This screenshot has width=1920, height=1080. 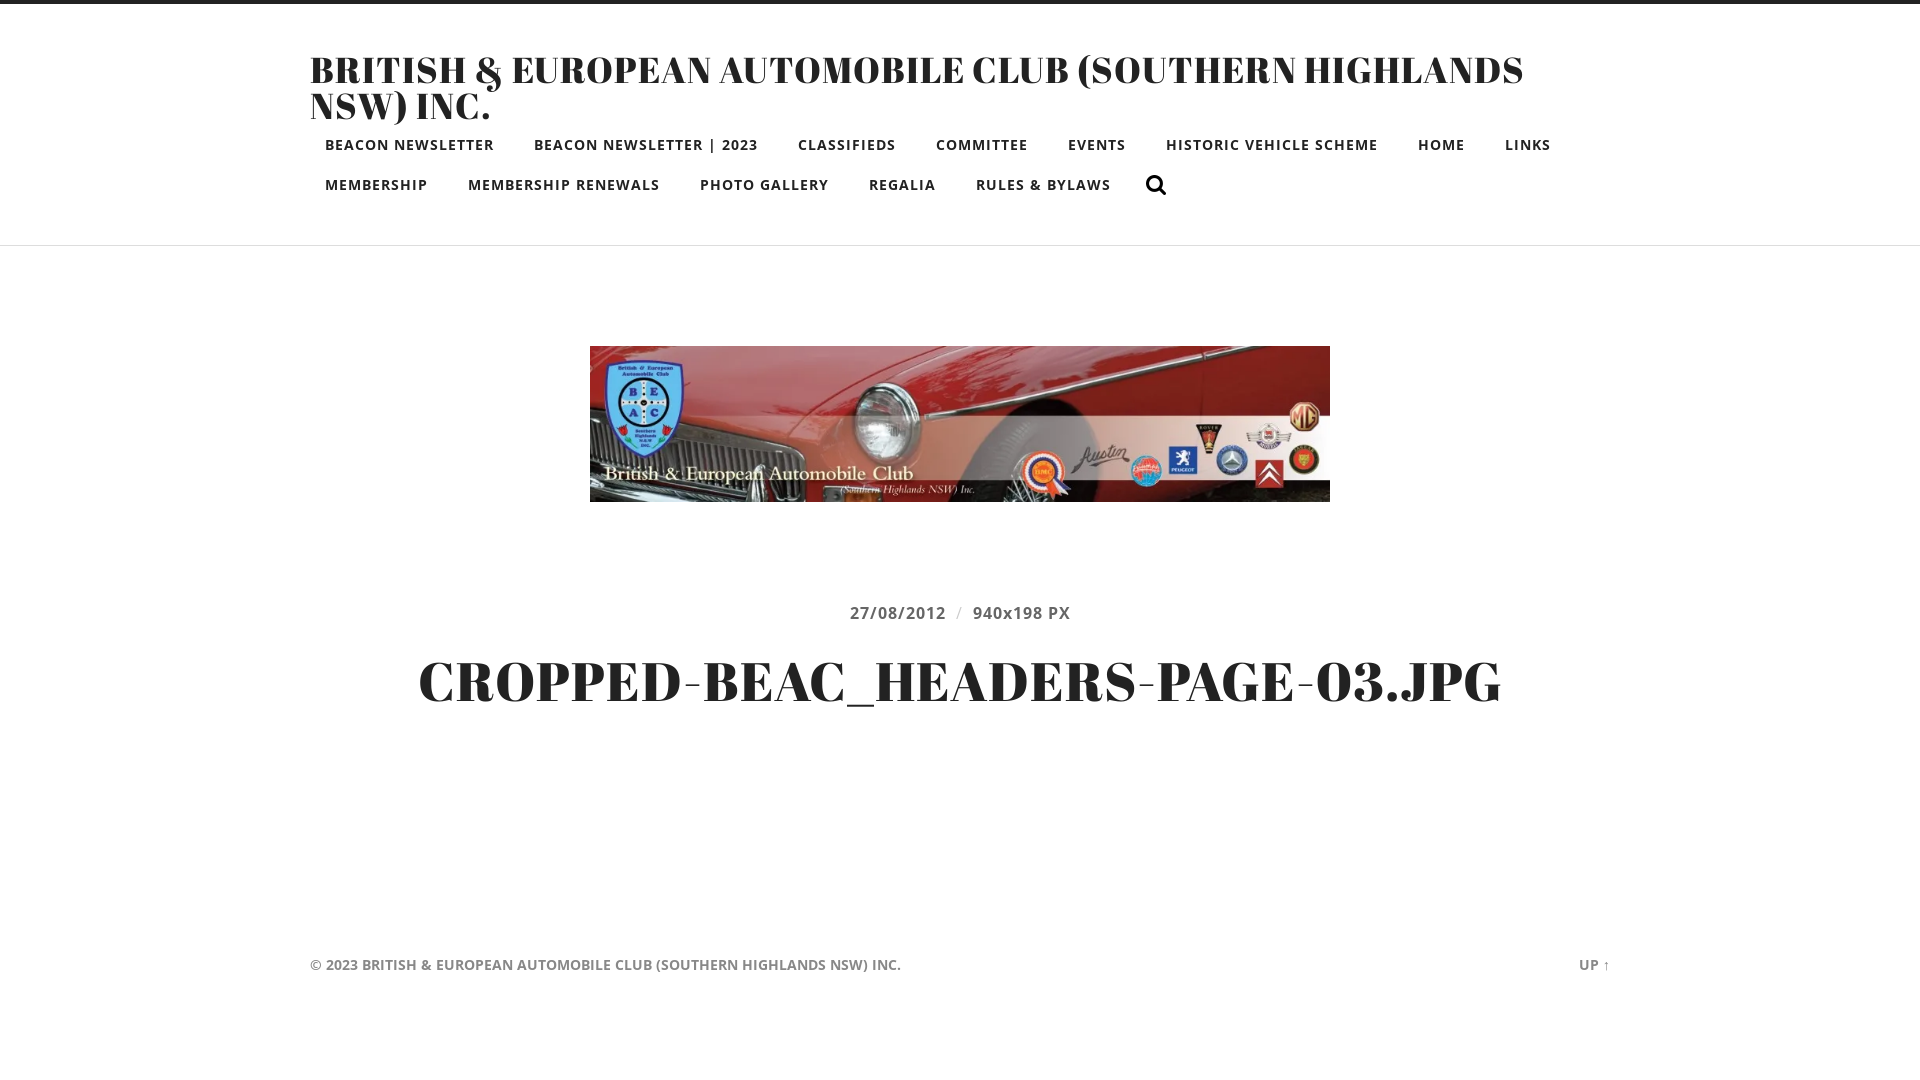 I want to click on HOME, so click(x=1442, y=145).